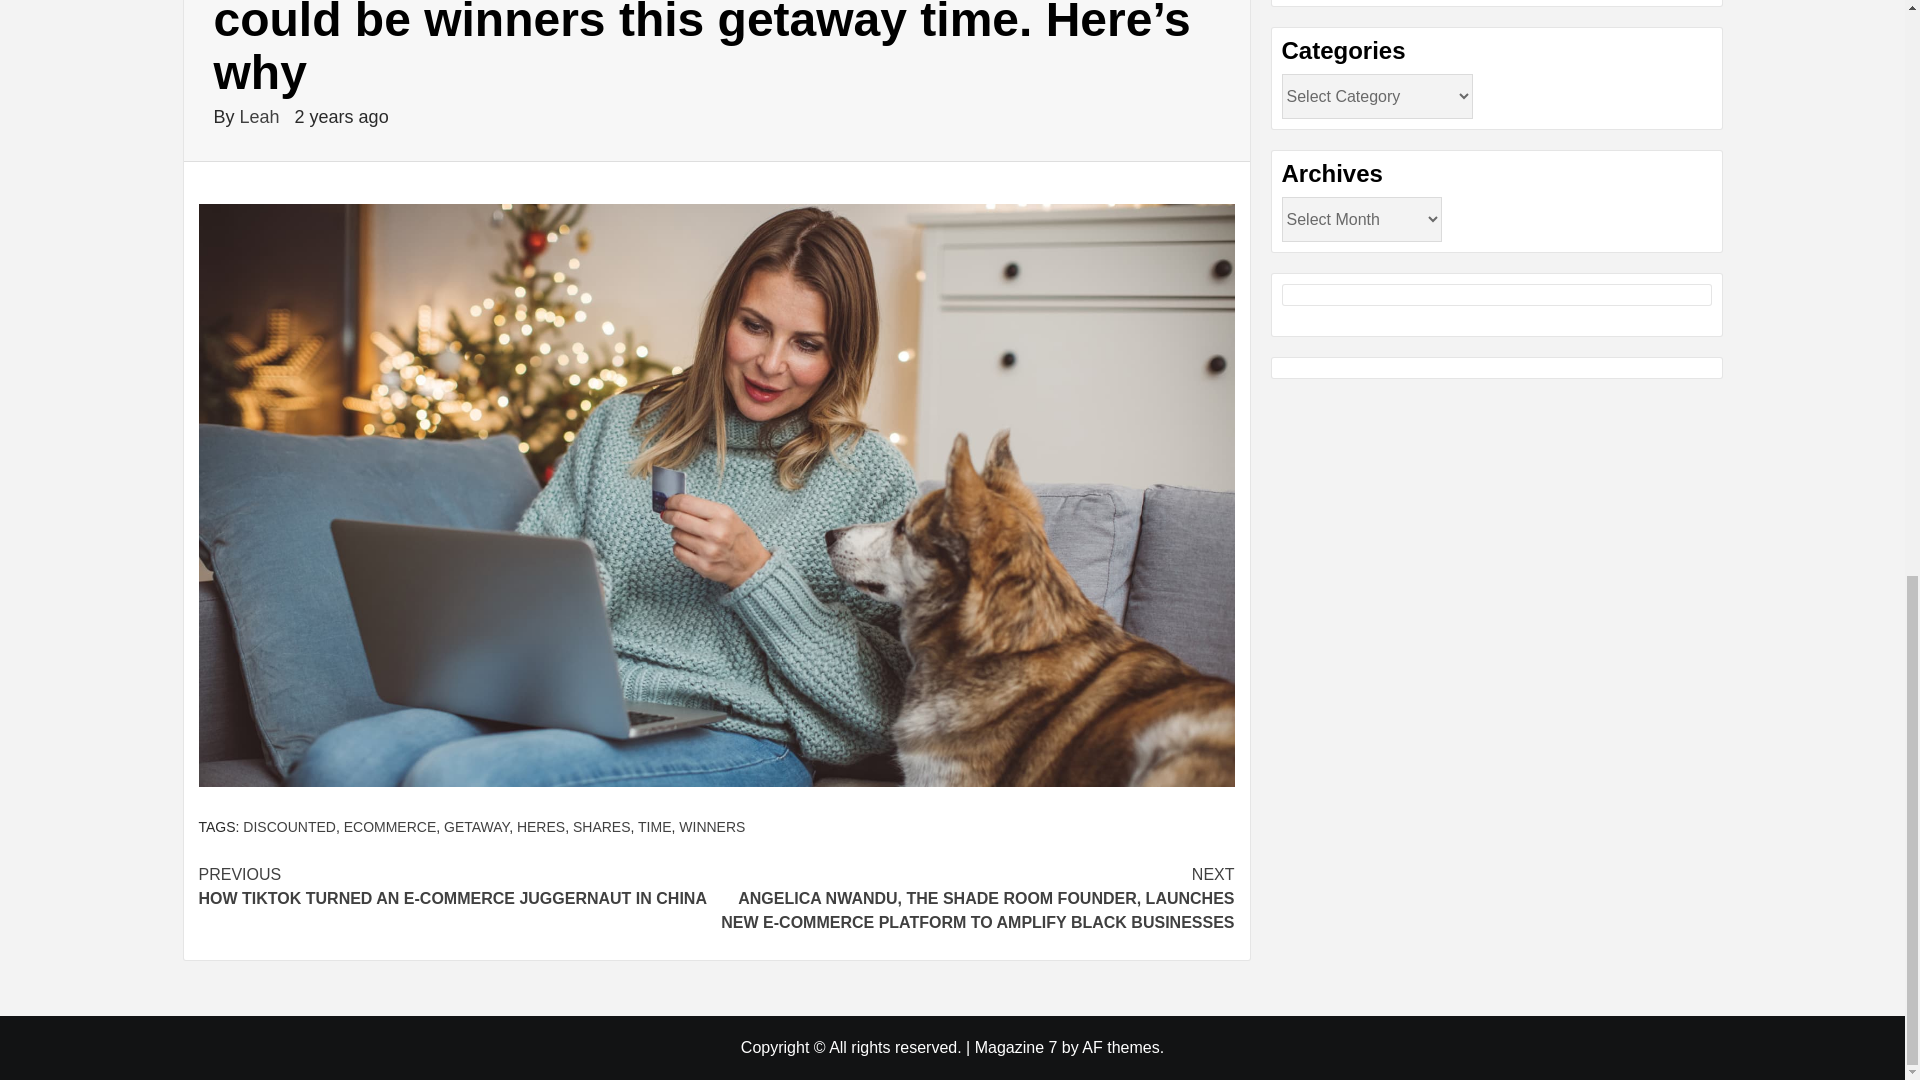  Describe the element at coordinates (262, 116) in the screenshot. I see `DISCOUNTED` at that location.